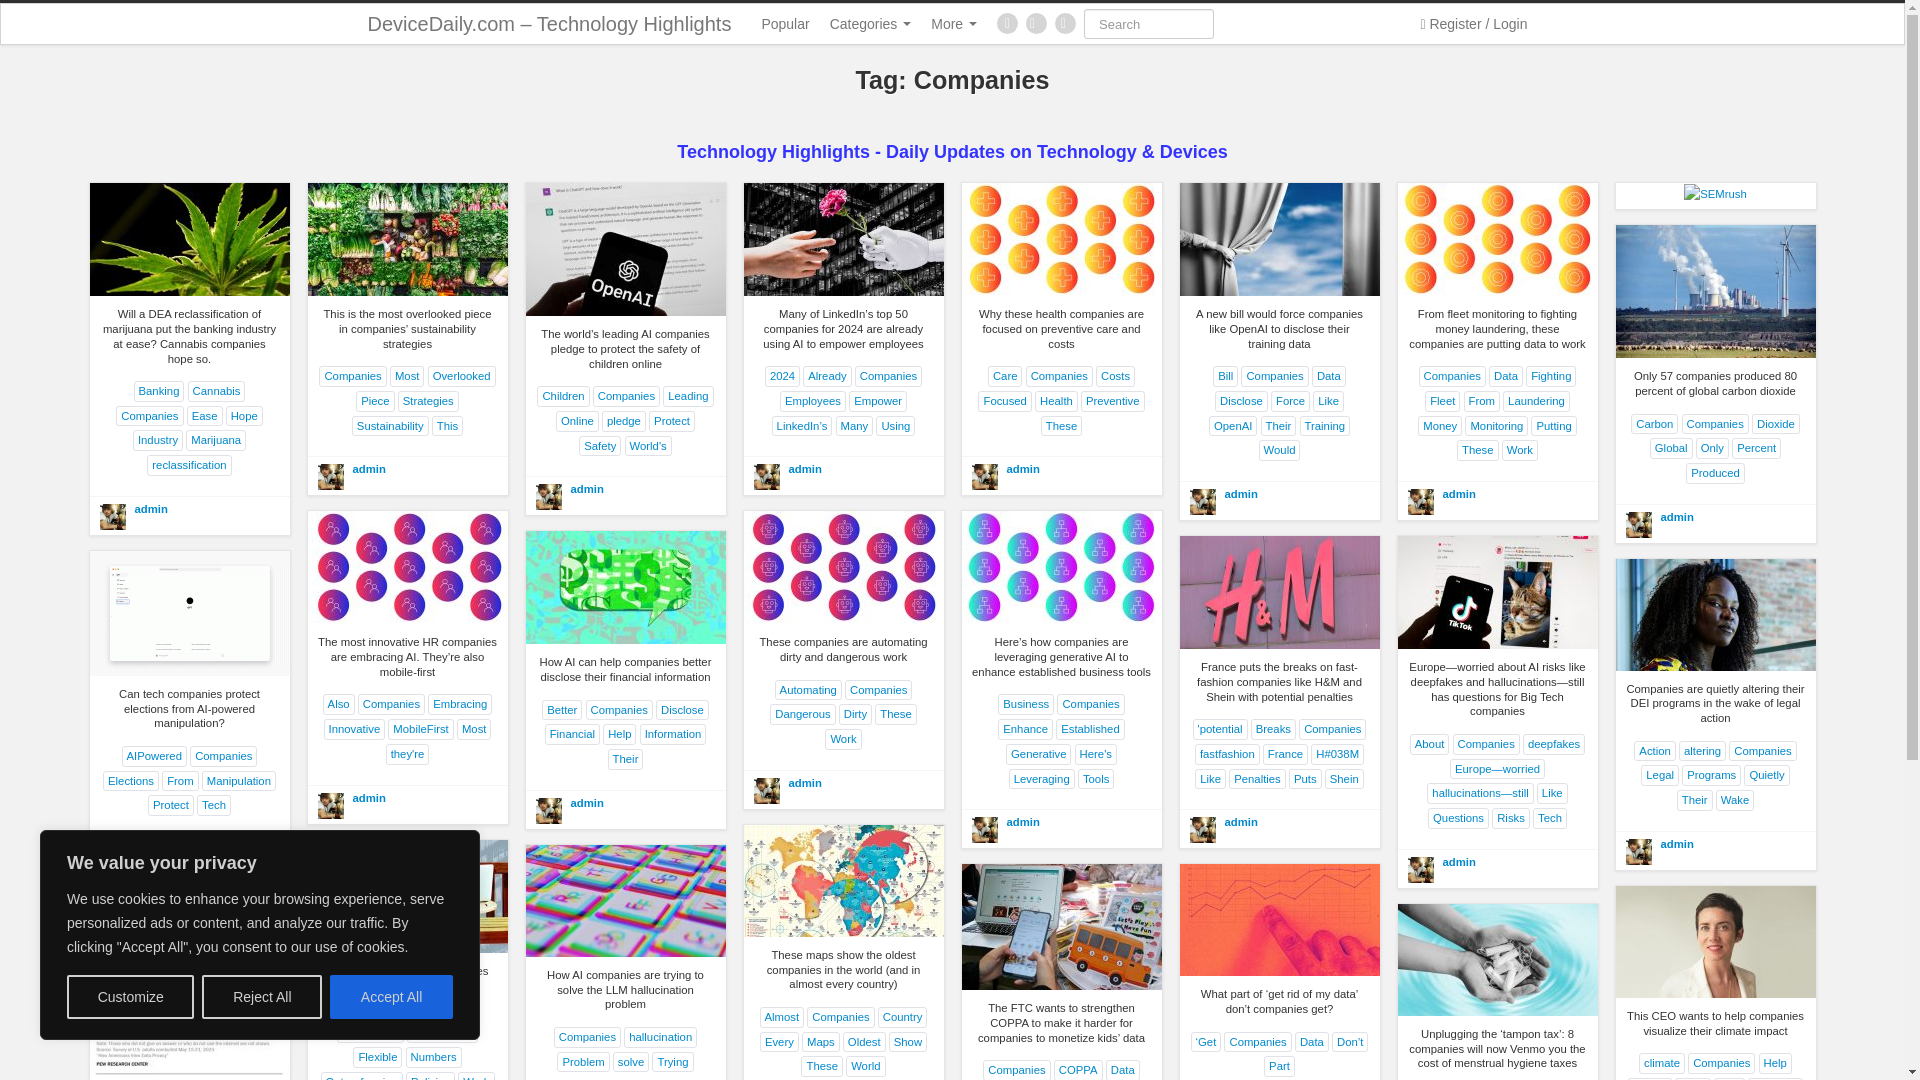 Image resolution: width=1920 pixels, height=1080 pixels. What do you see at coordinates (1458, 494) in the screenshot?
I see `Posts by admin` at bounding box center [1458, 494].